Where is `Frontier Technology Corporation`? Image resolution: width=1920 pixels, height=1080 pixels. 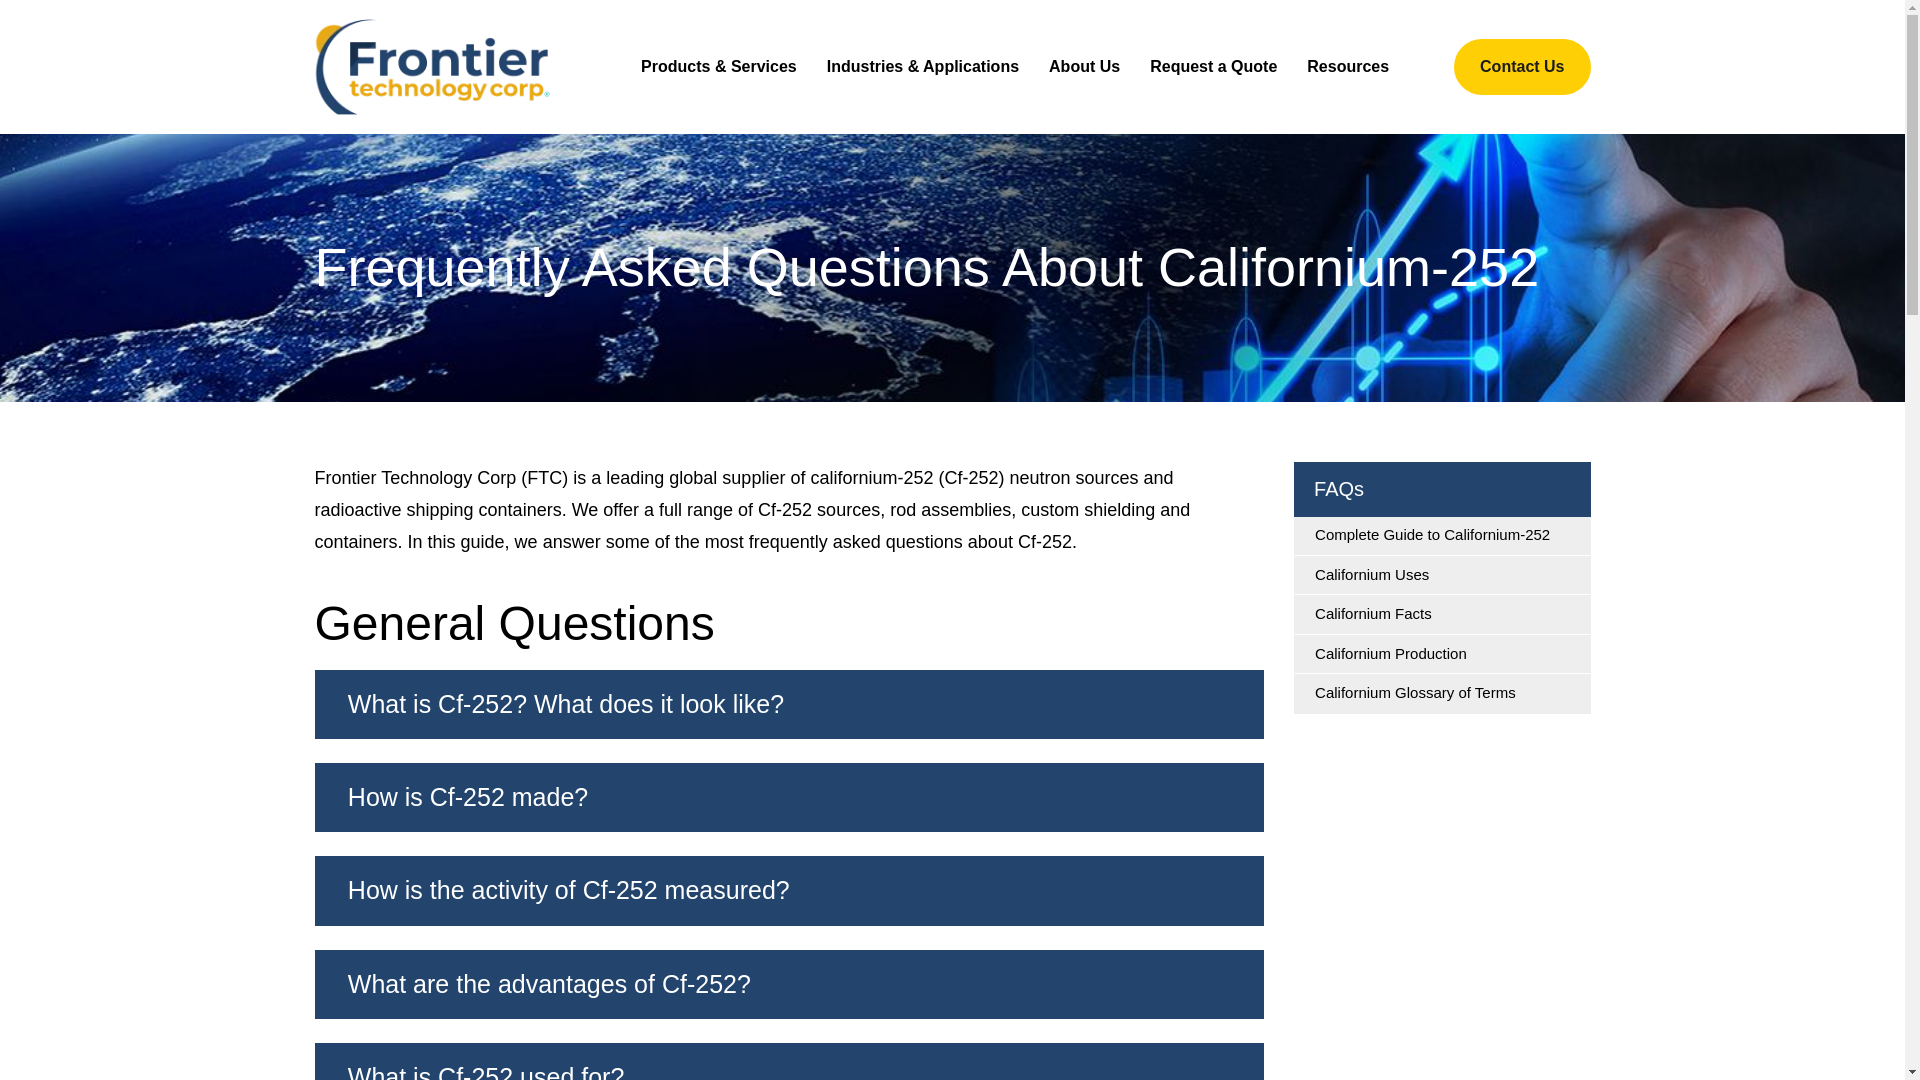
Frontier Technology Corporation is located at coordinates (432, 66).